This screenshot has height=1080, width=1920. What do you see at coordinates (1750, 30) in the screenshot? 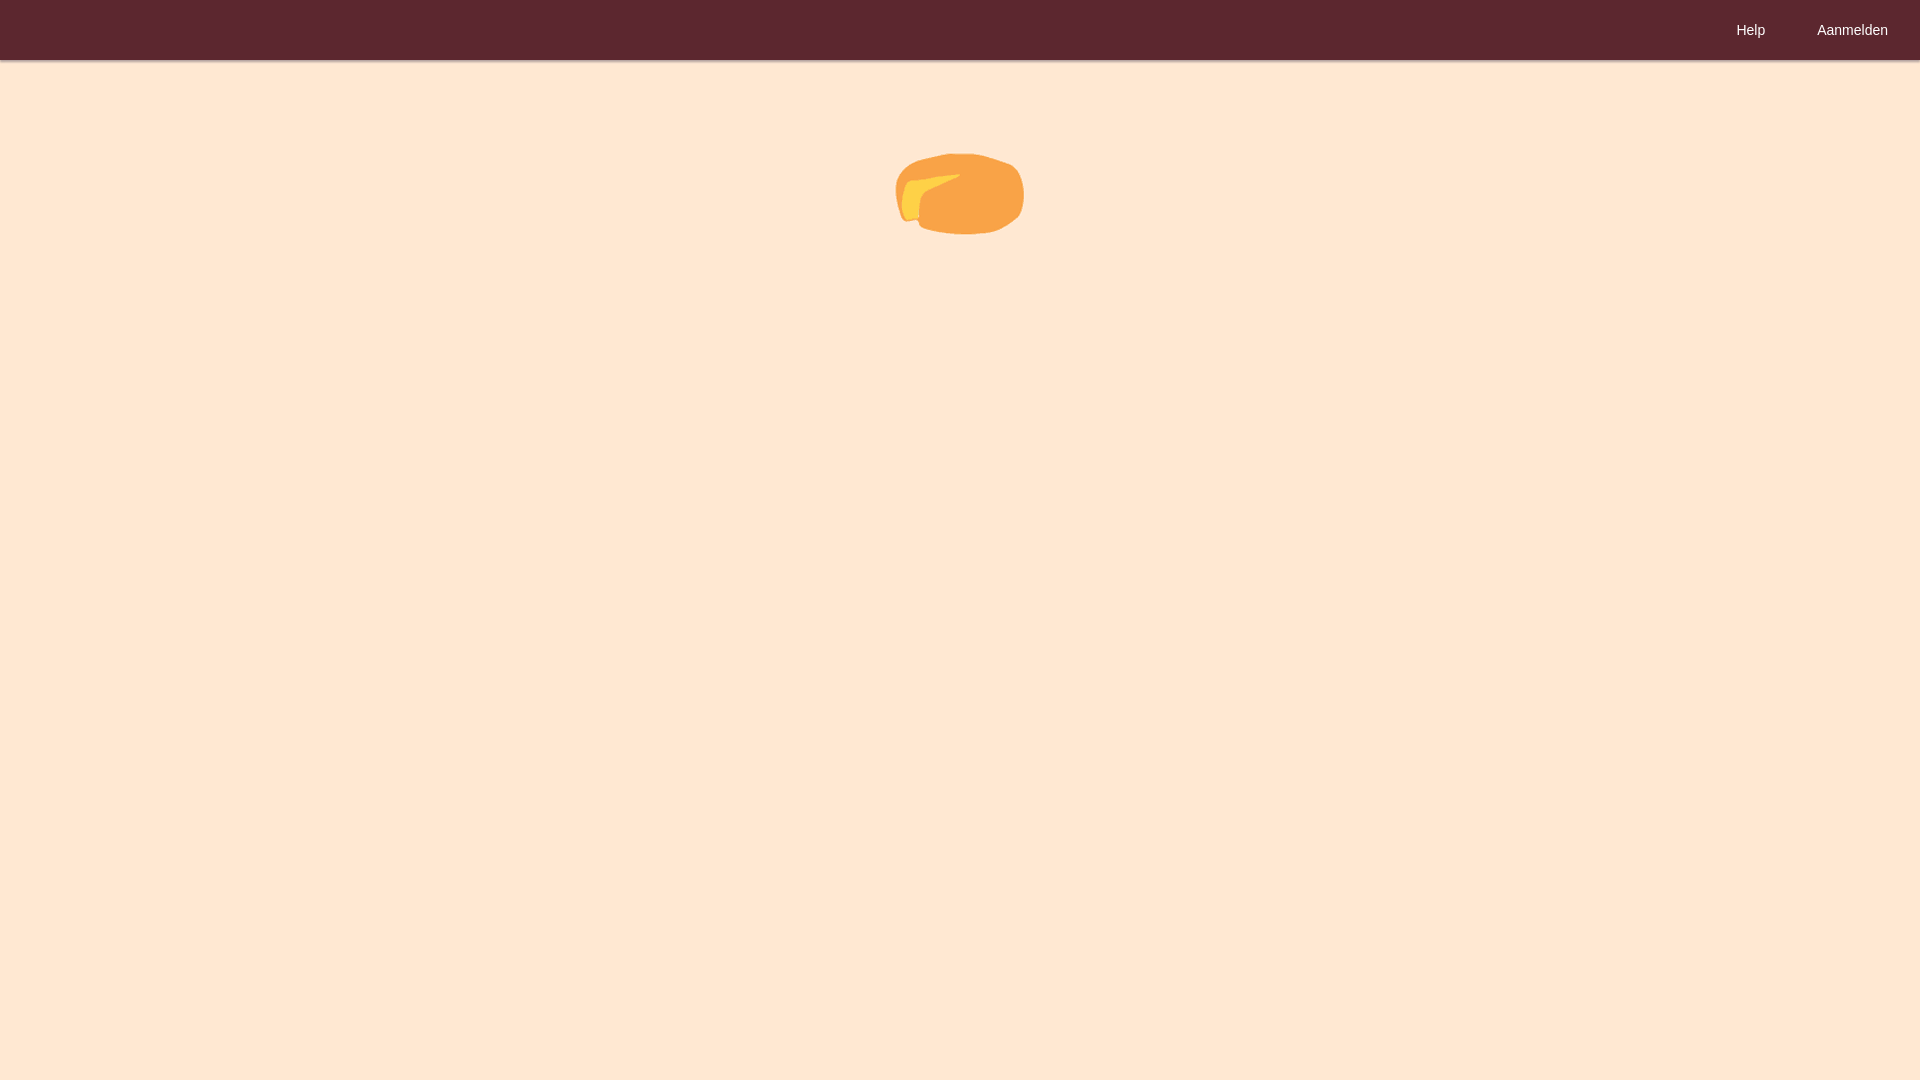
I see `Help` at bounding box center [1750, 30].